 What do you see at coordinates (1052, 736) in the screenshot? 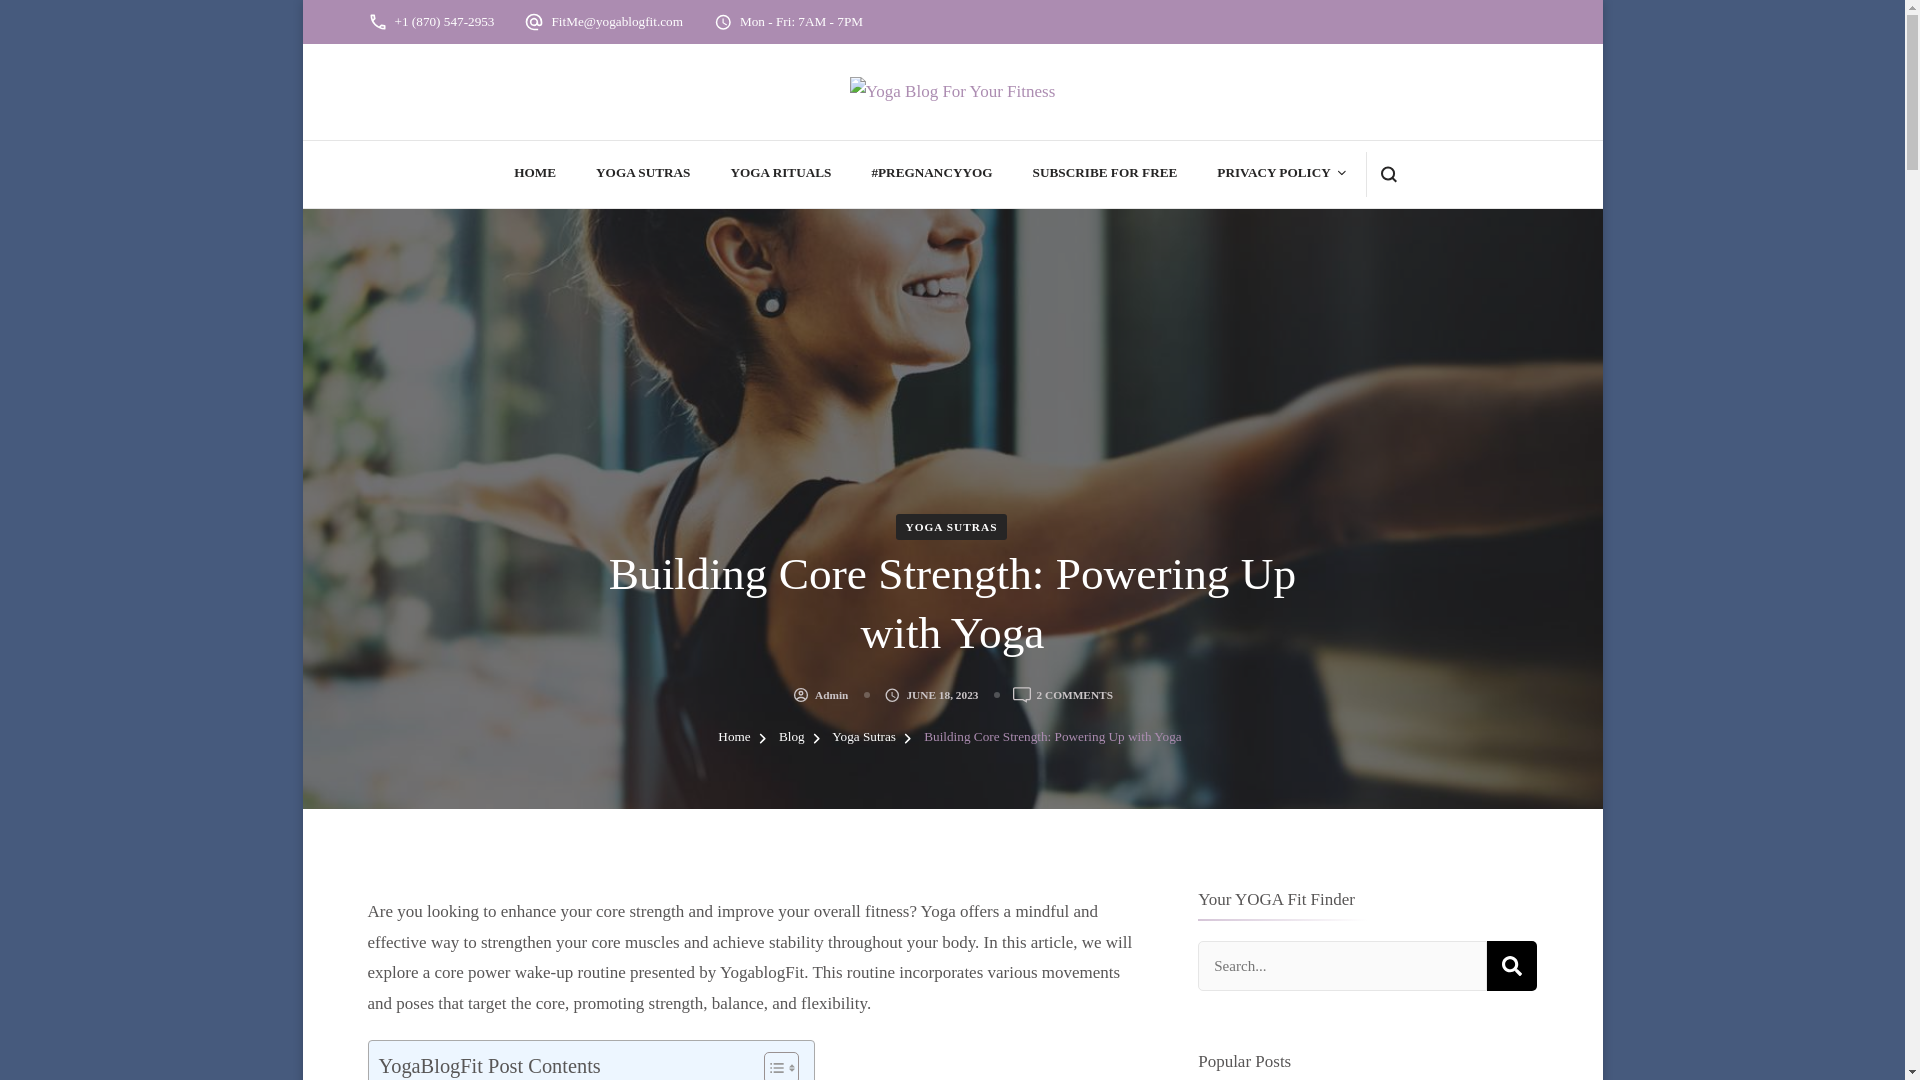
I see `HOME` at bounding box center [1052, 736].